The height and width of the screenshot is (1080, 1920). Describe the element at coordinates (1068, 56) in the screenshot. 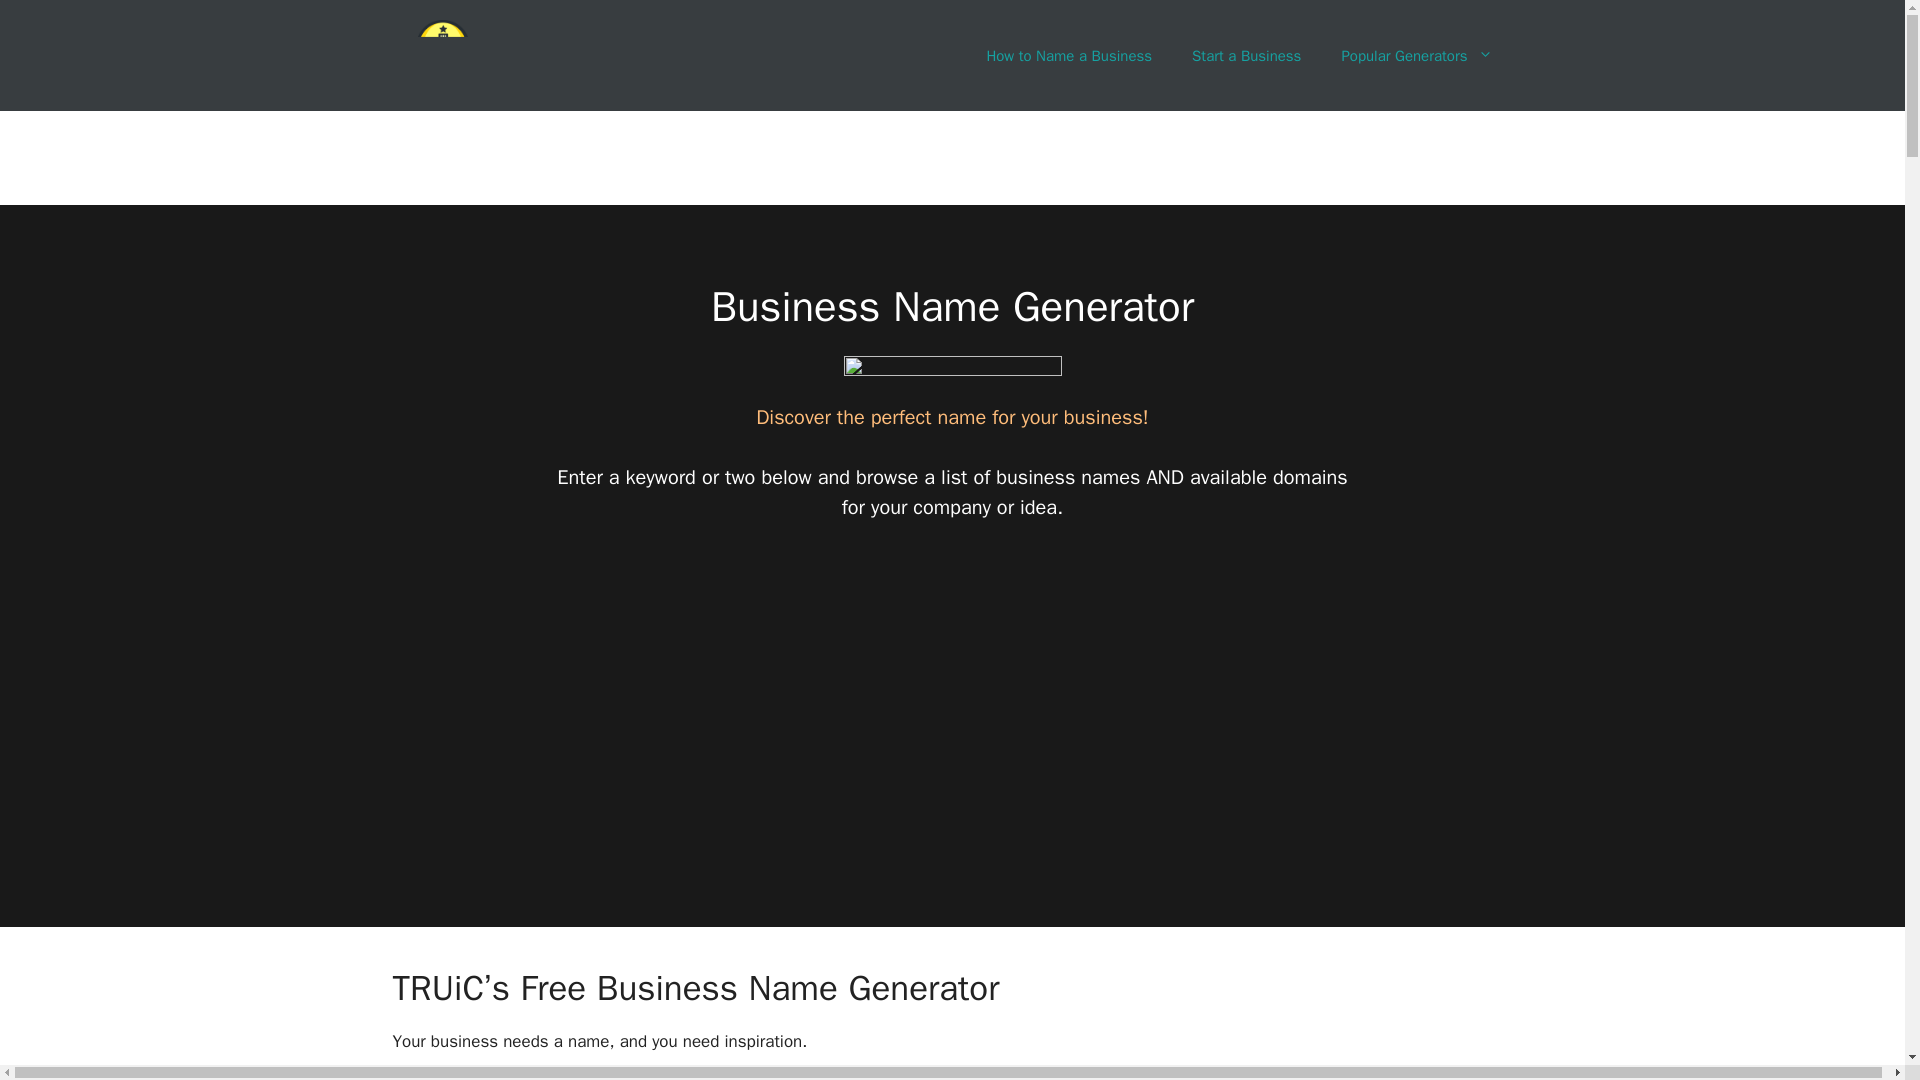

I see `How to Name a Business` at that location.